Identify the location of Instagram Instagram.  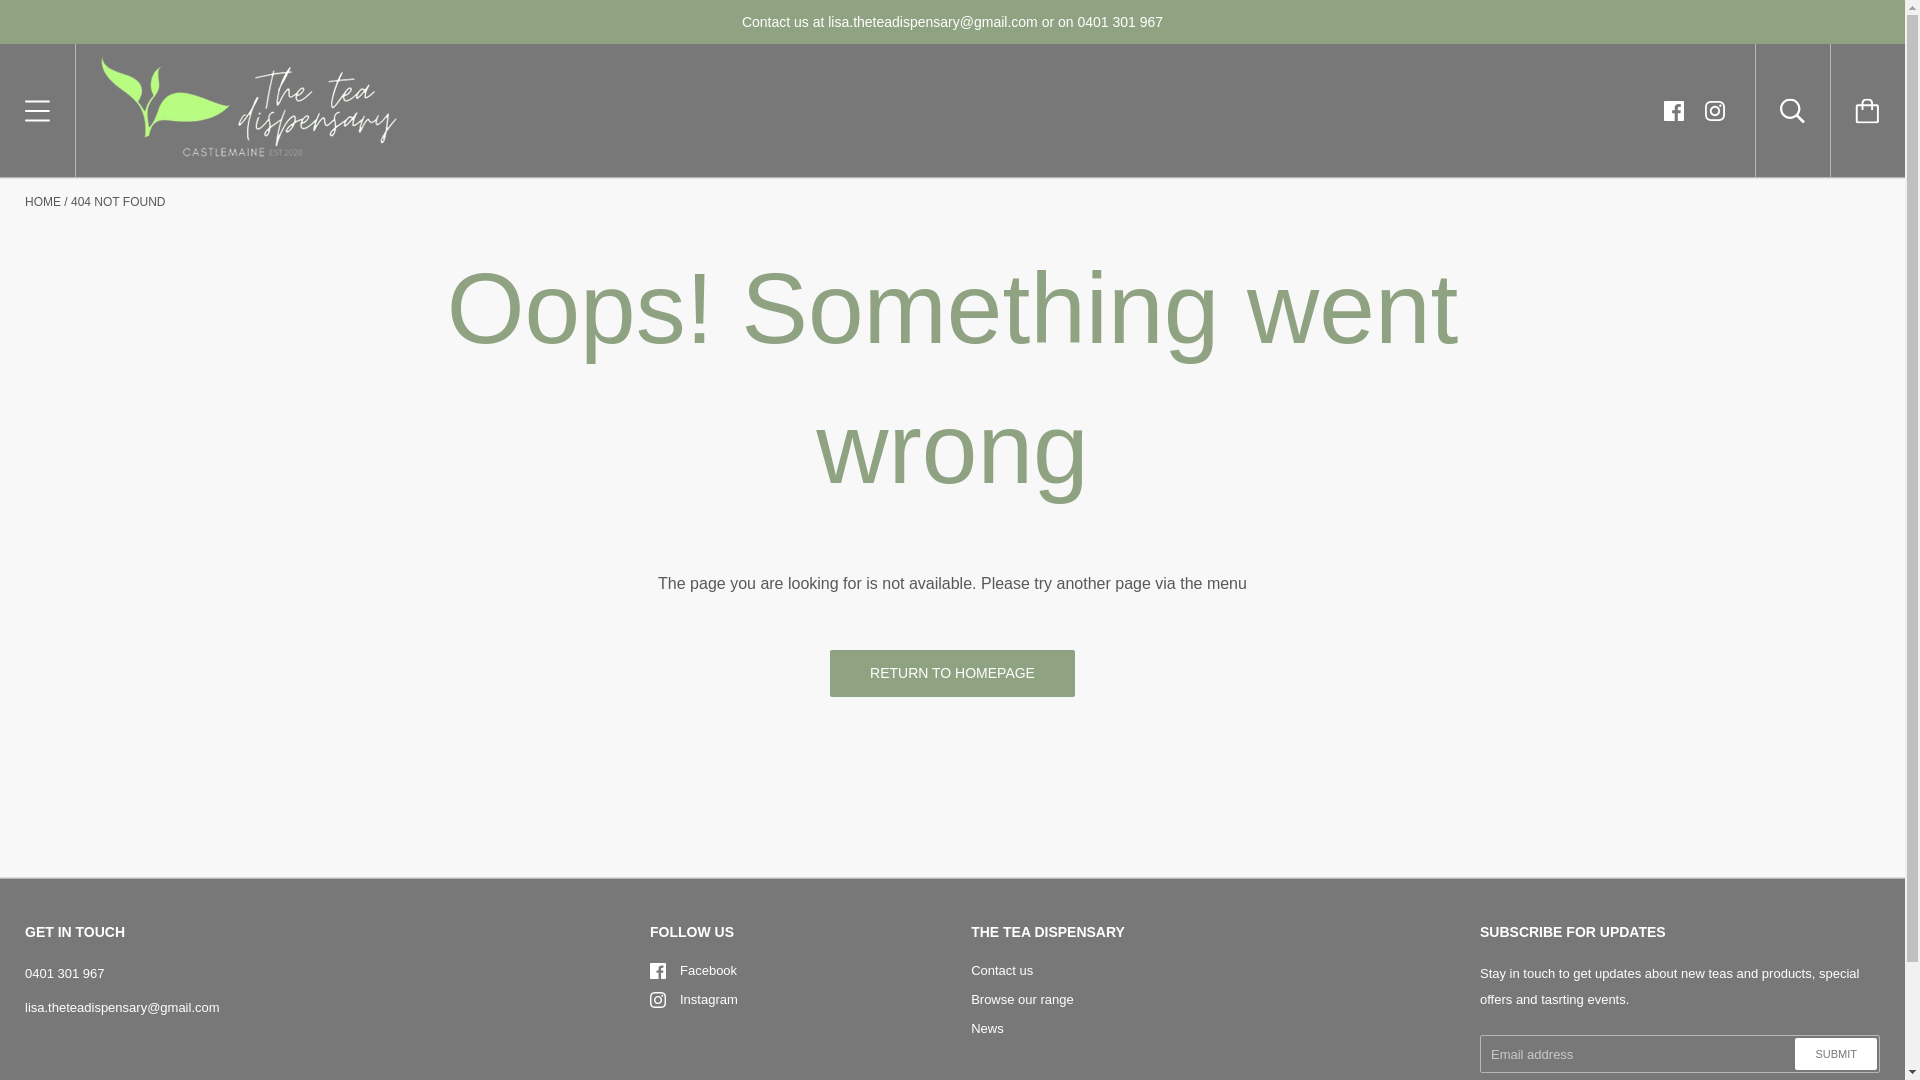
(694, 999).